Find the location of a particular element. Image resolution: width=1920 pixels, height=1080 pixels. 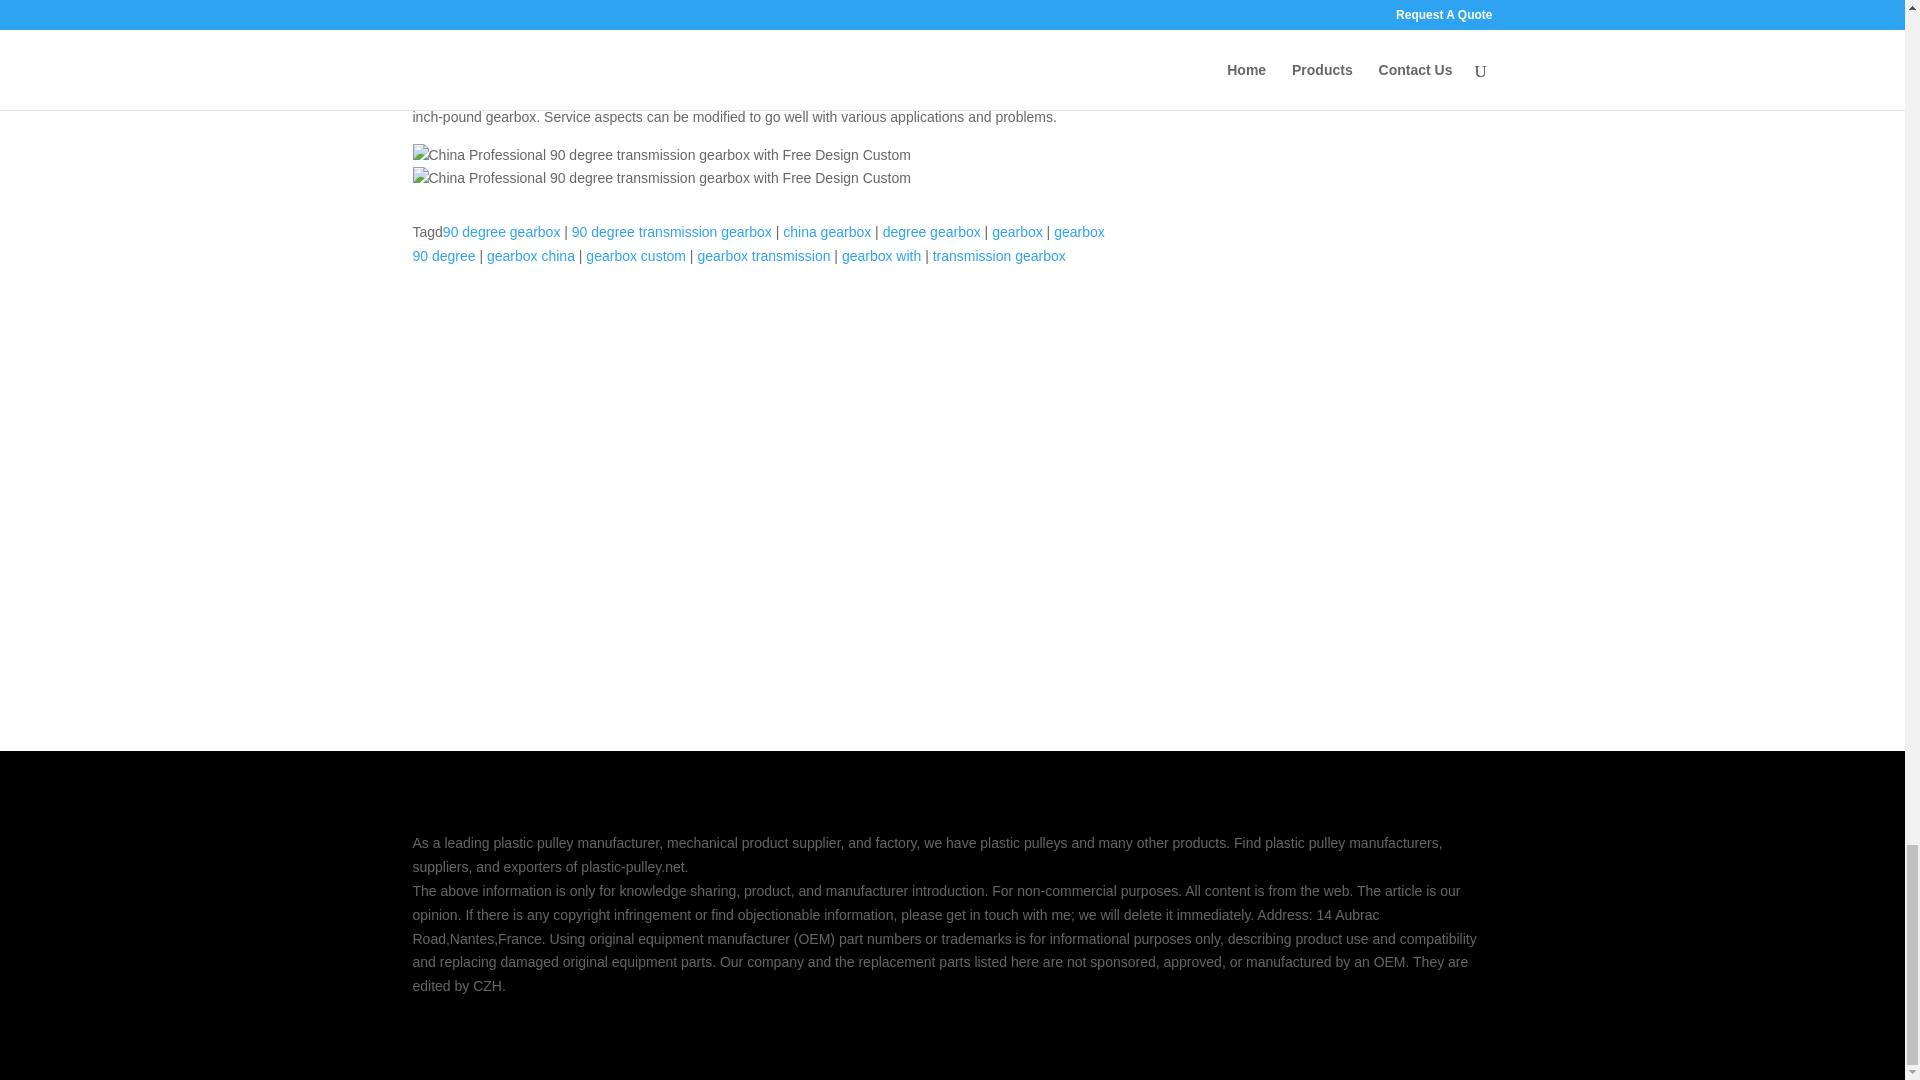

china gearbox is located at coordinates (827, 231).